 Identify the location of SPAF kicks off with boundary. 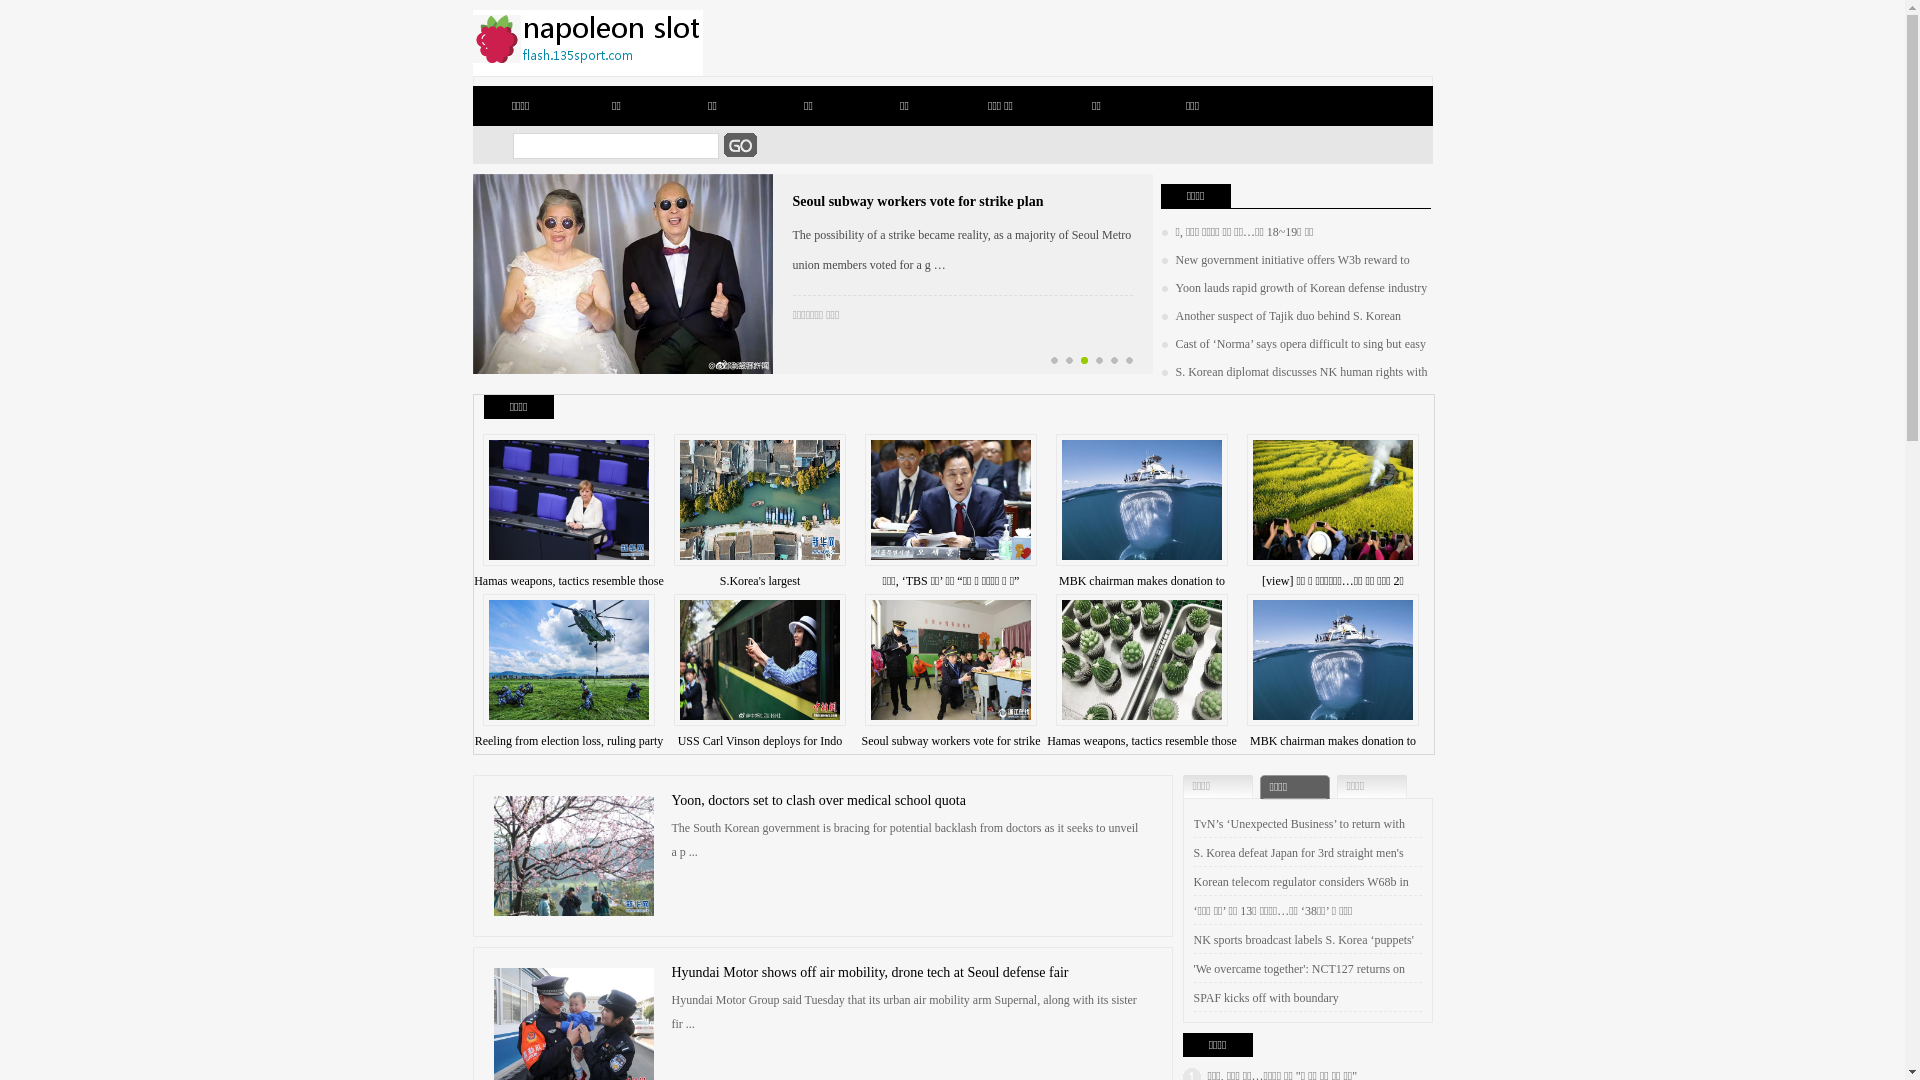
(1266, 998).